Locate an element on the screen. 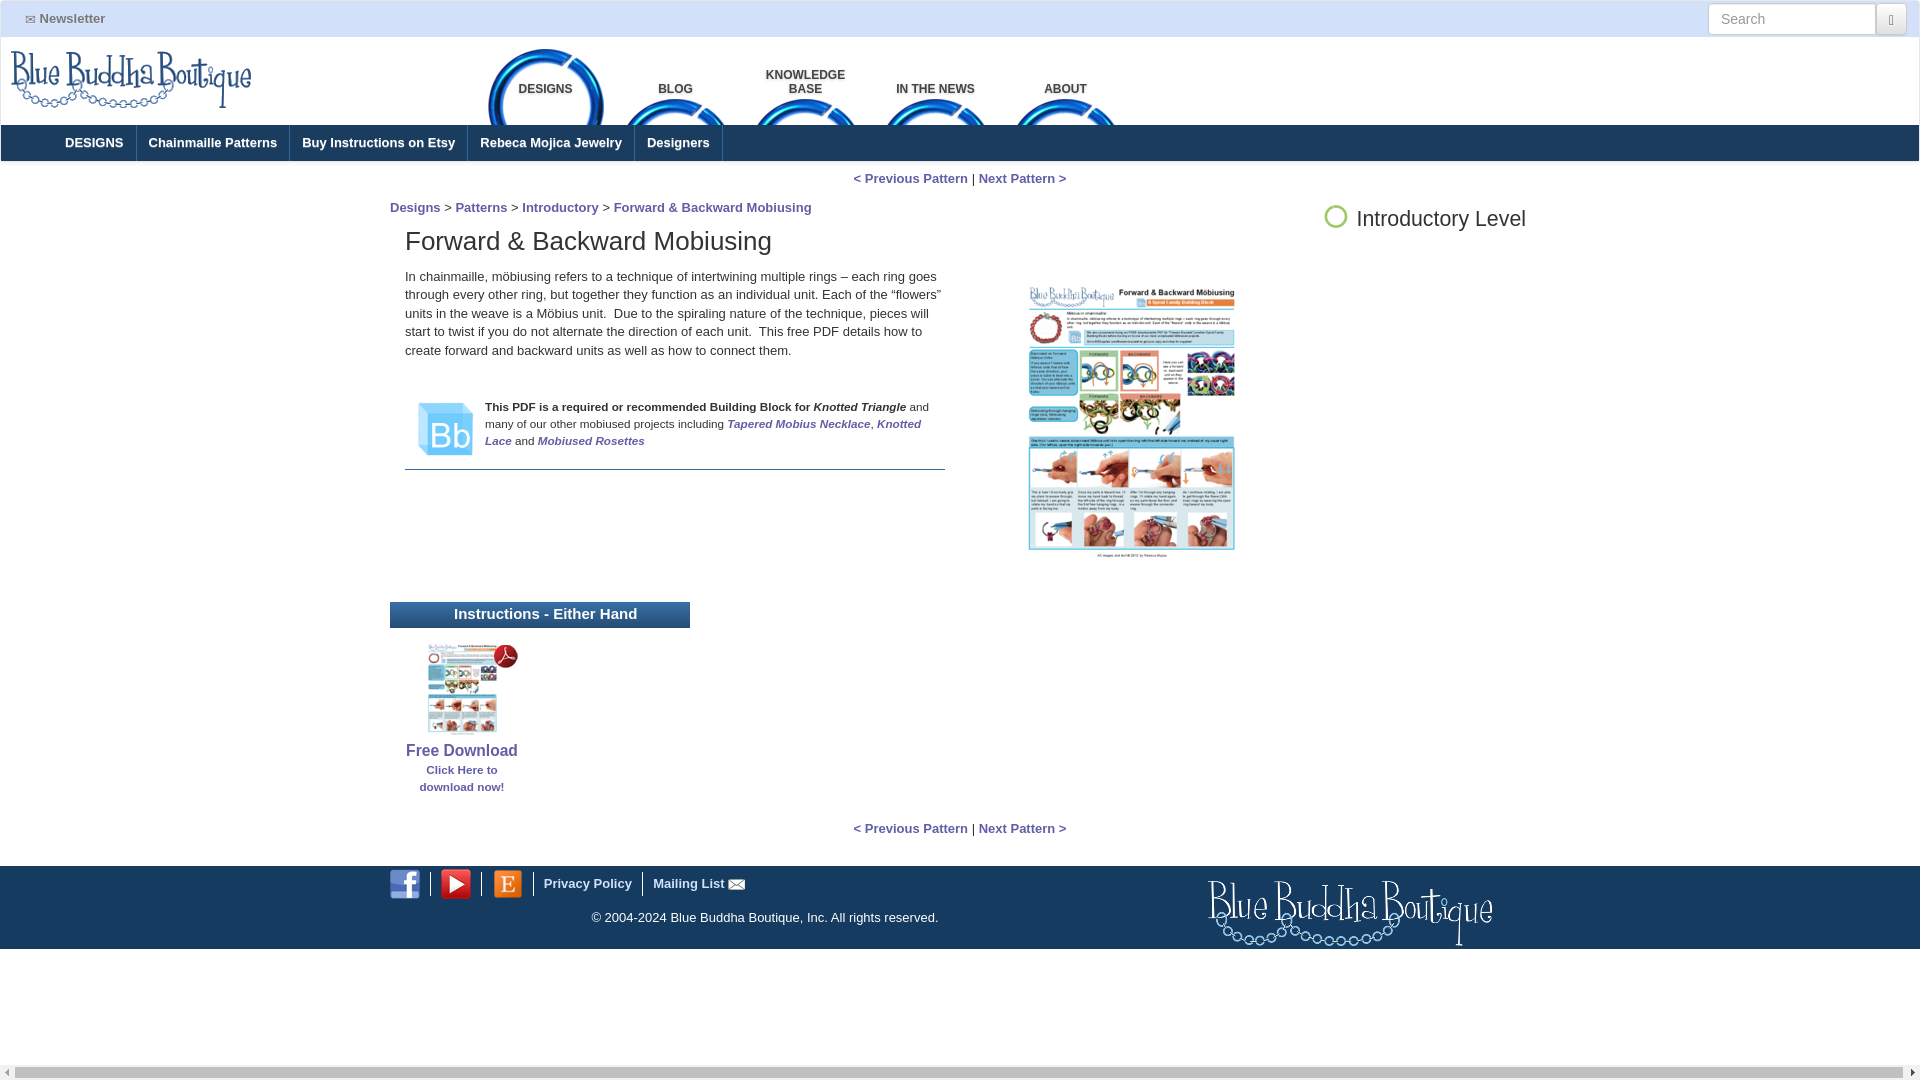 Image resolution: width=1920 pixels, height=1080 pixels. Building Block is located at coordinates (444, 428).